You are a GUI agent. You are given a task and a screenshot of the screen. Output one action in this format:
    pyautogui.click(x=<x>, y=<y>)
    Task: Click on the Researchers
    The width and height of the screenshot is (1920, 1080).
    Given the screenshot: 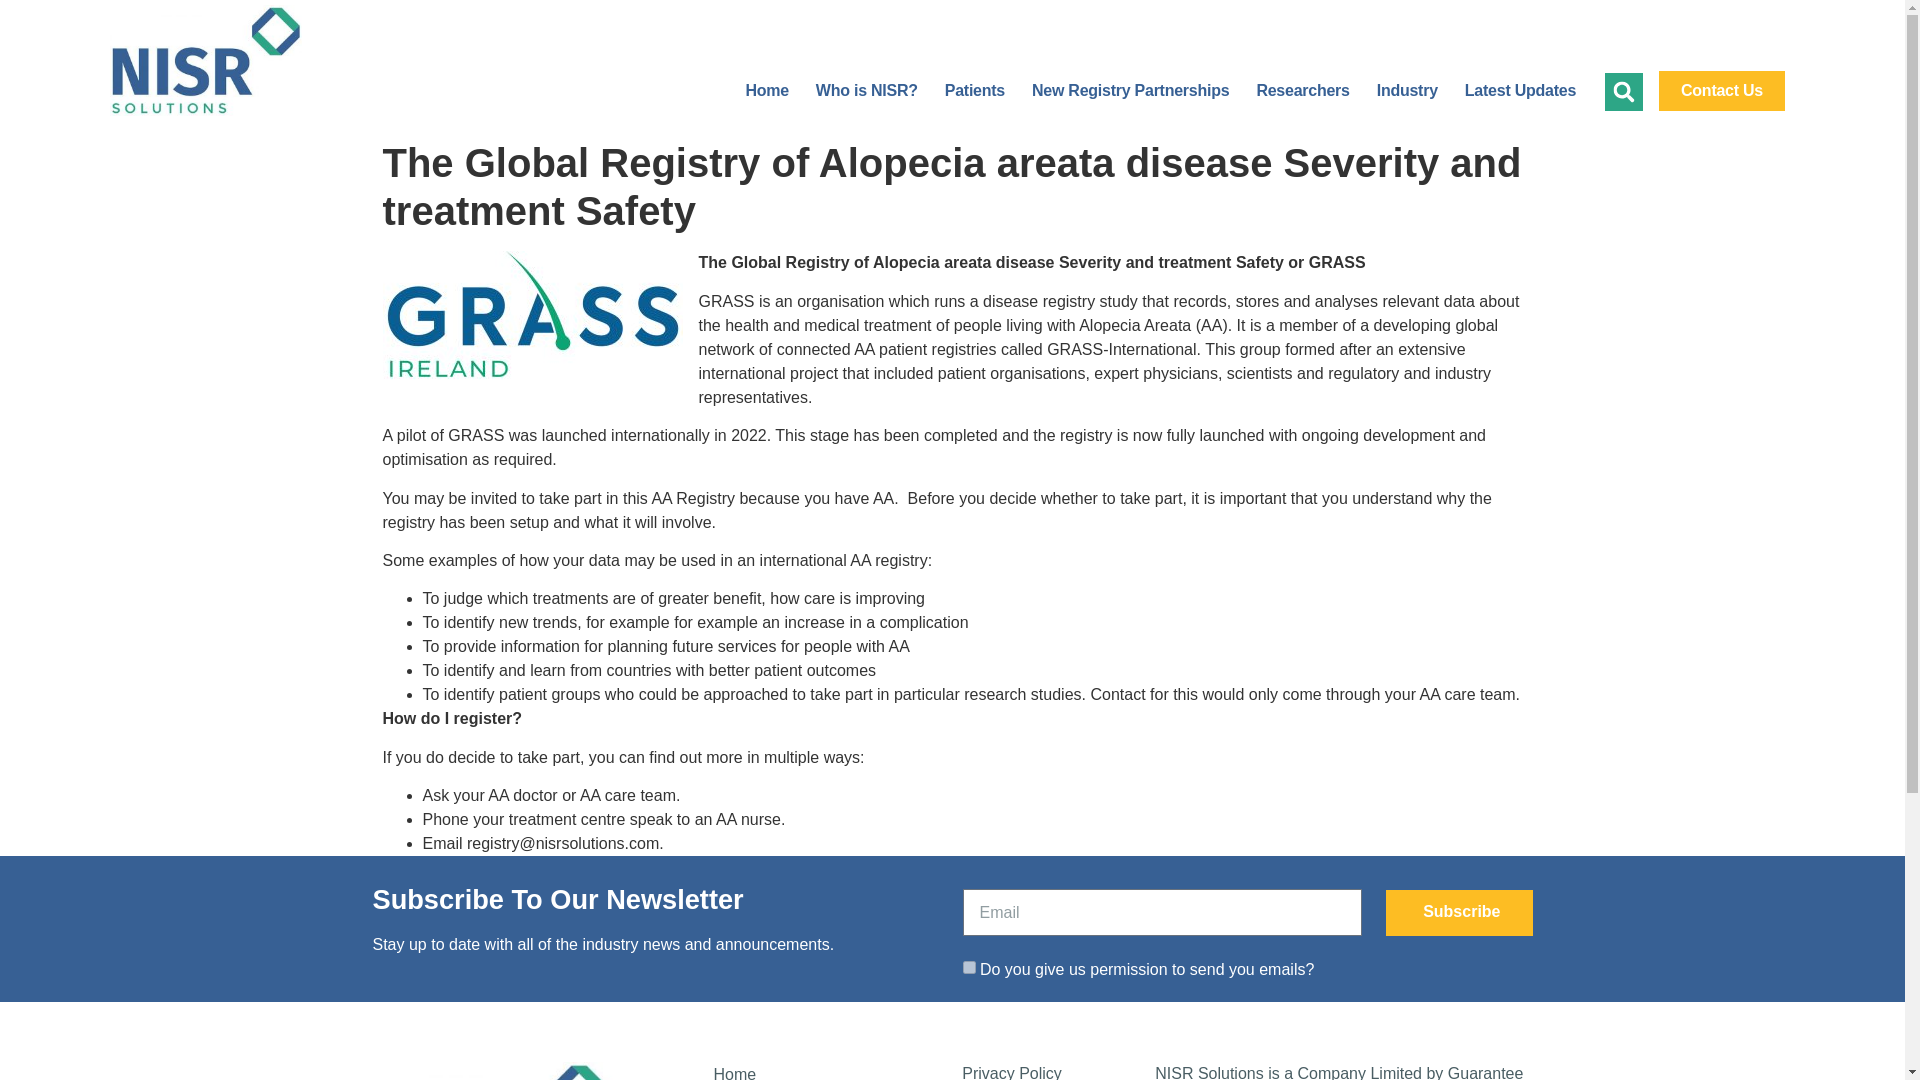 What is the action you would take?
    pyautogui.click(x=1302, y=91)
    